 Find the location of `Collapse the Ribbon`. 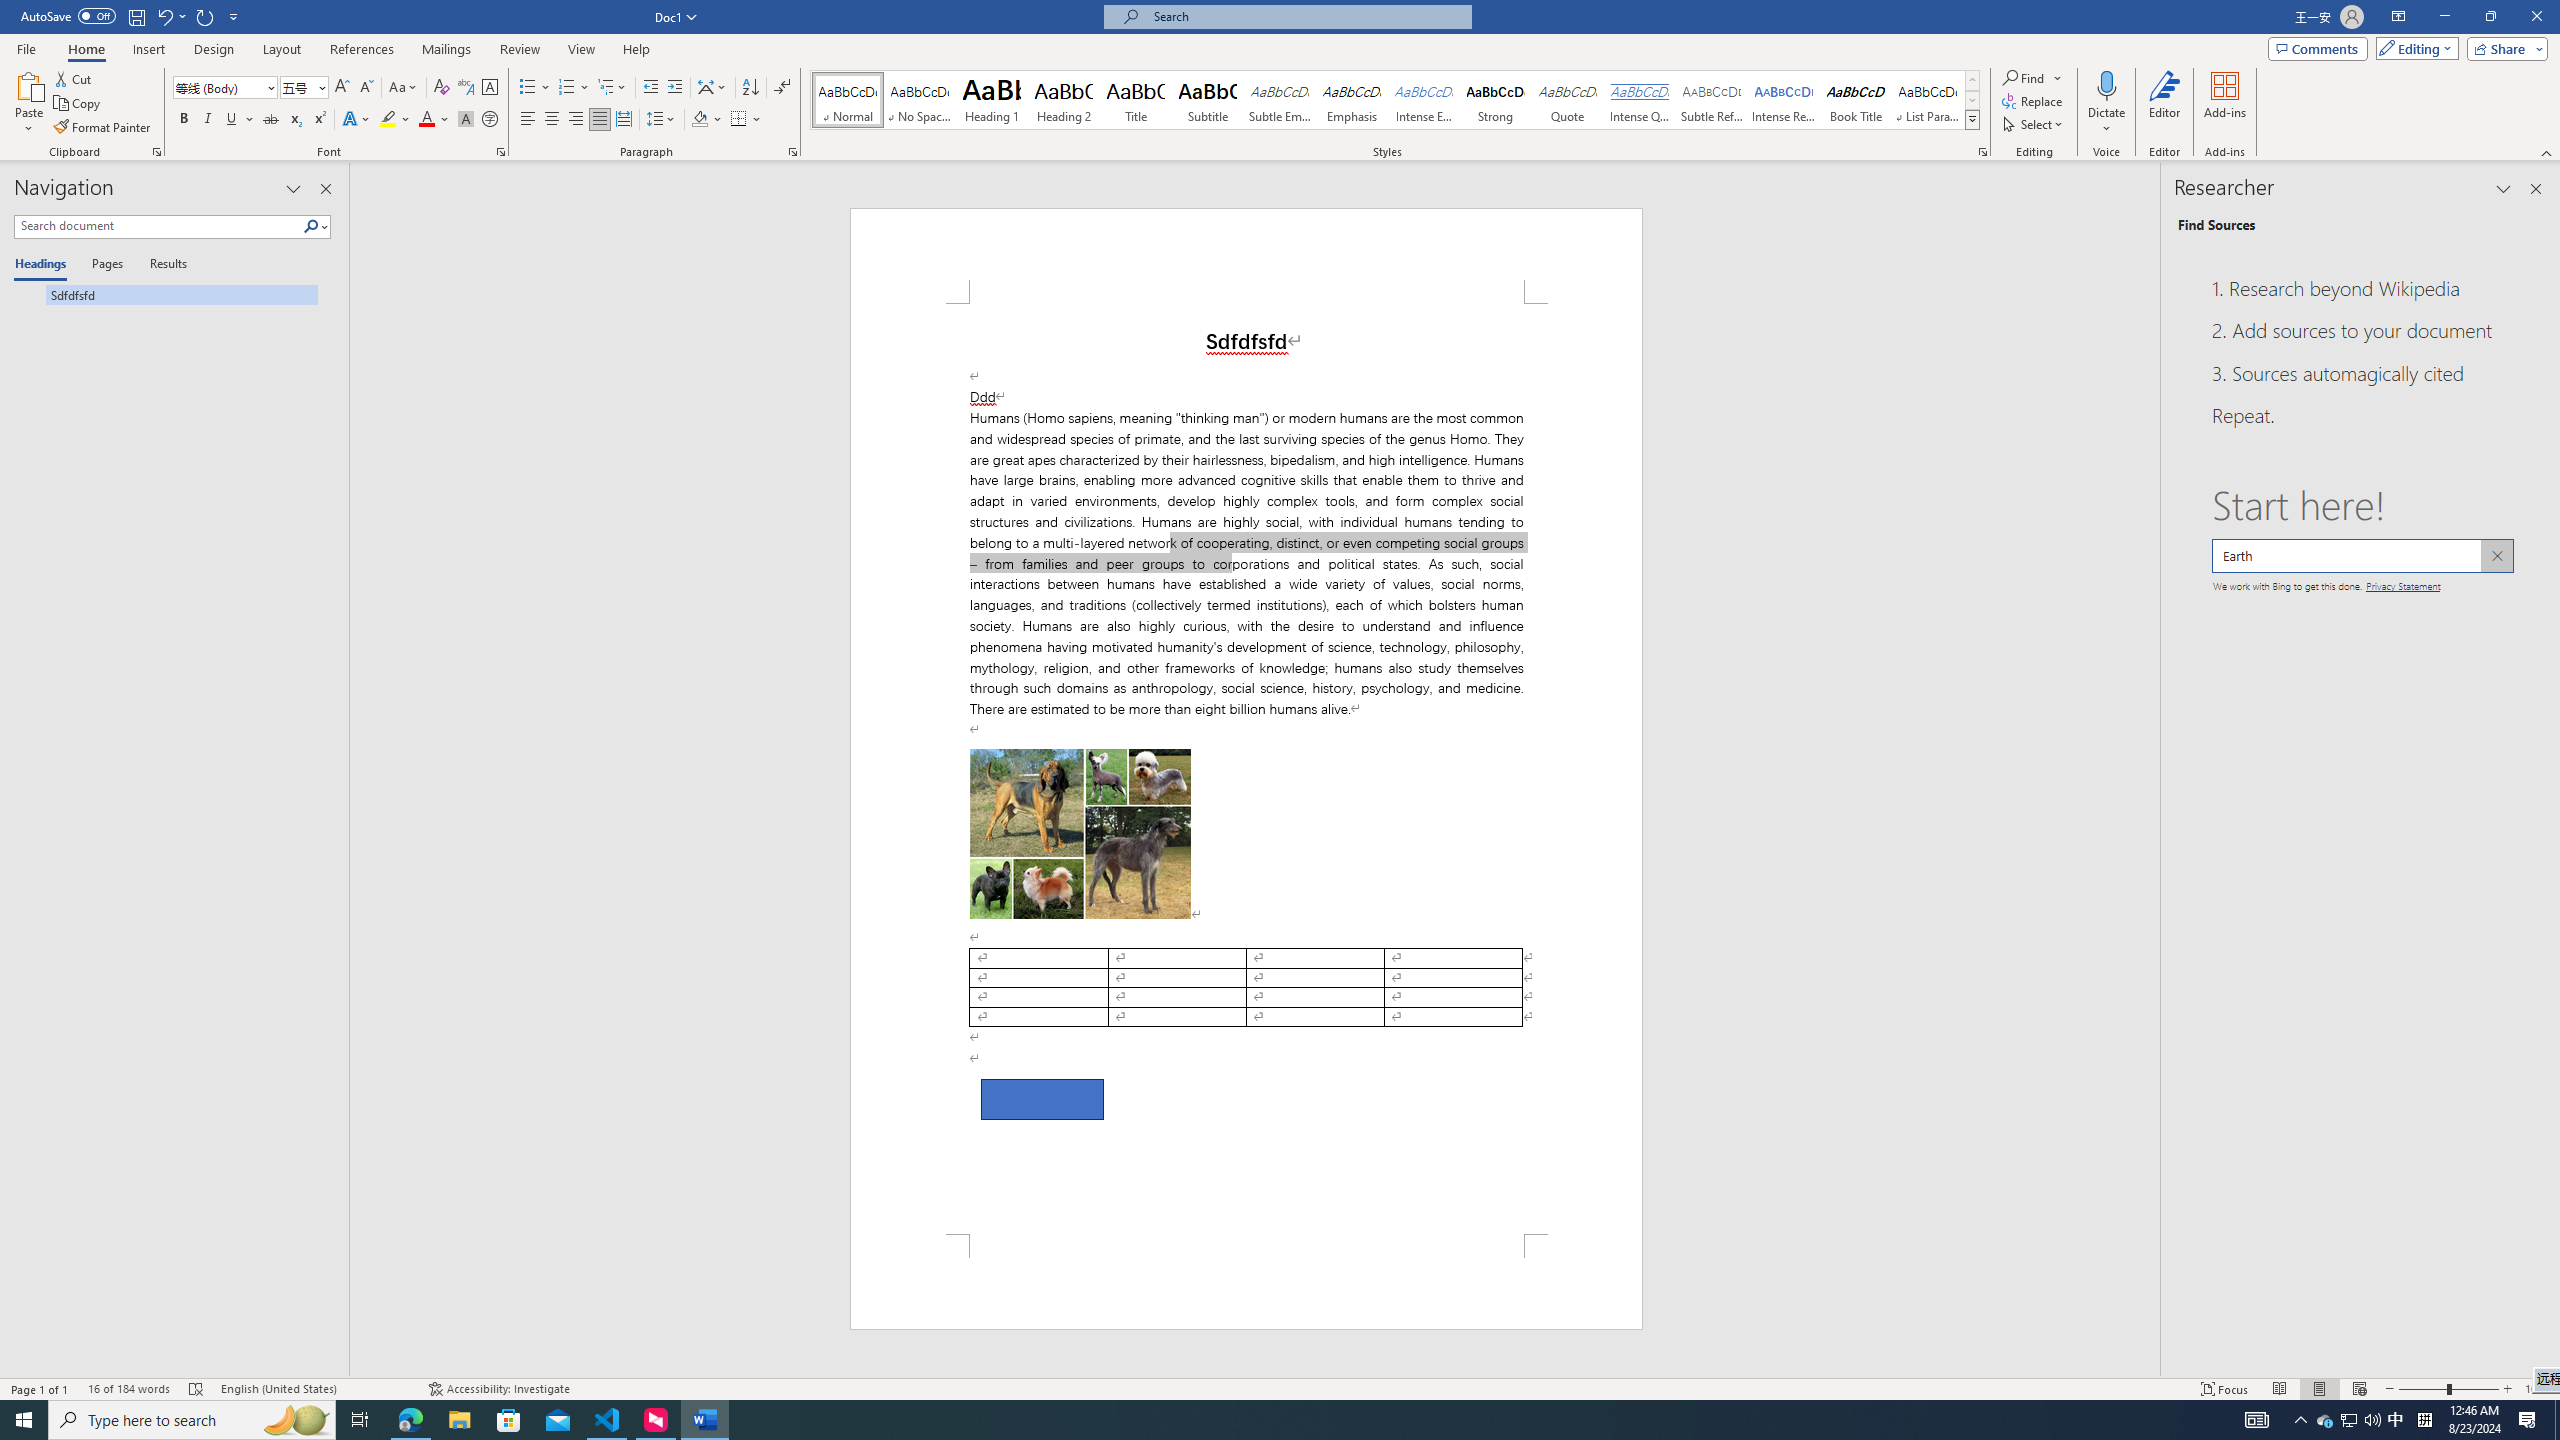

Collapse the Ribbon is located at coordinates (2547, 152).